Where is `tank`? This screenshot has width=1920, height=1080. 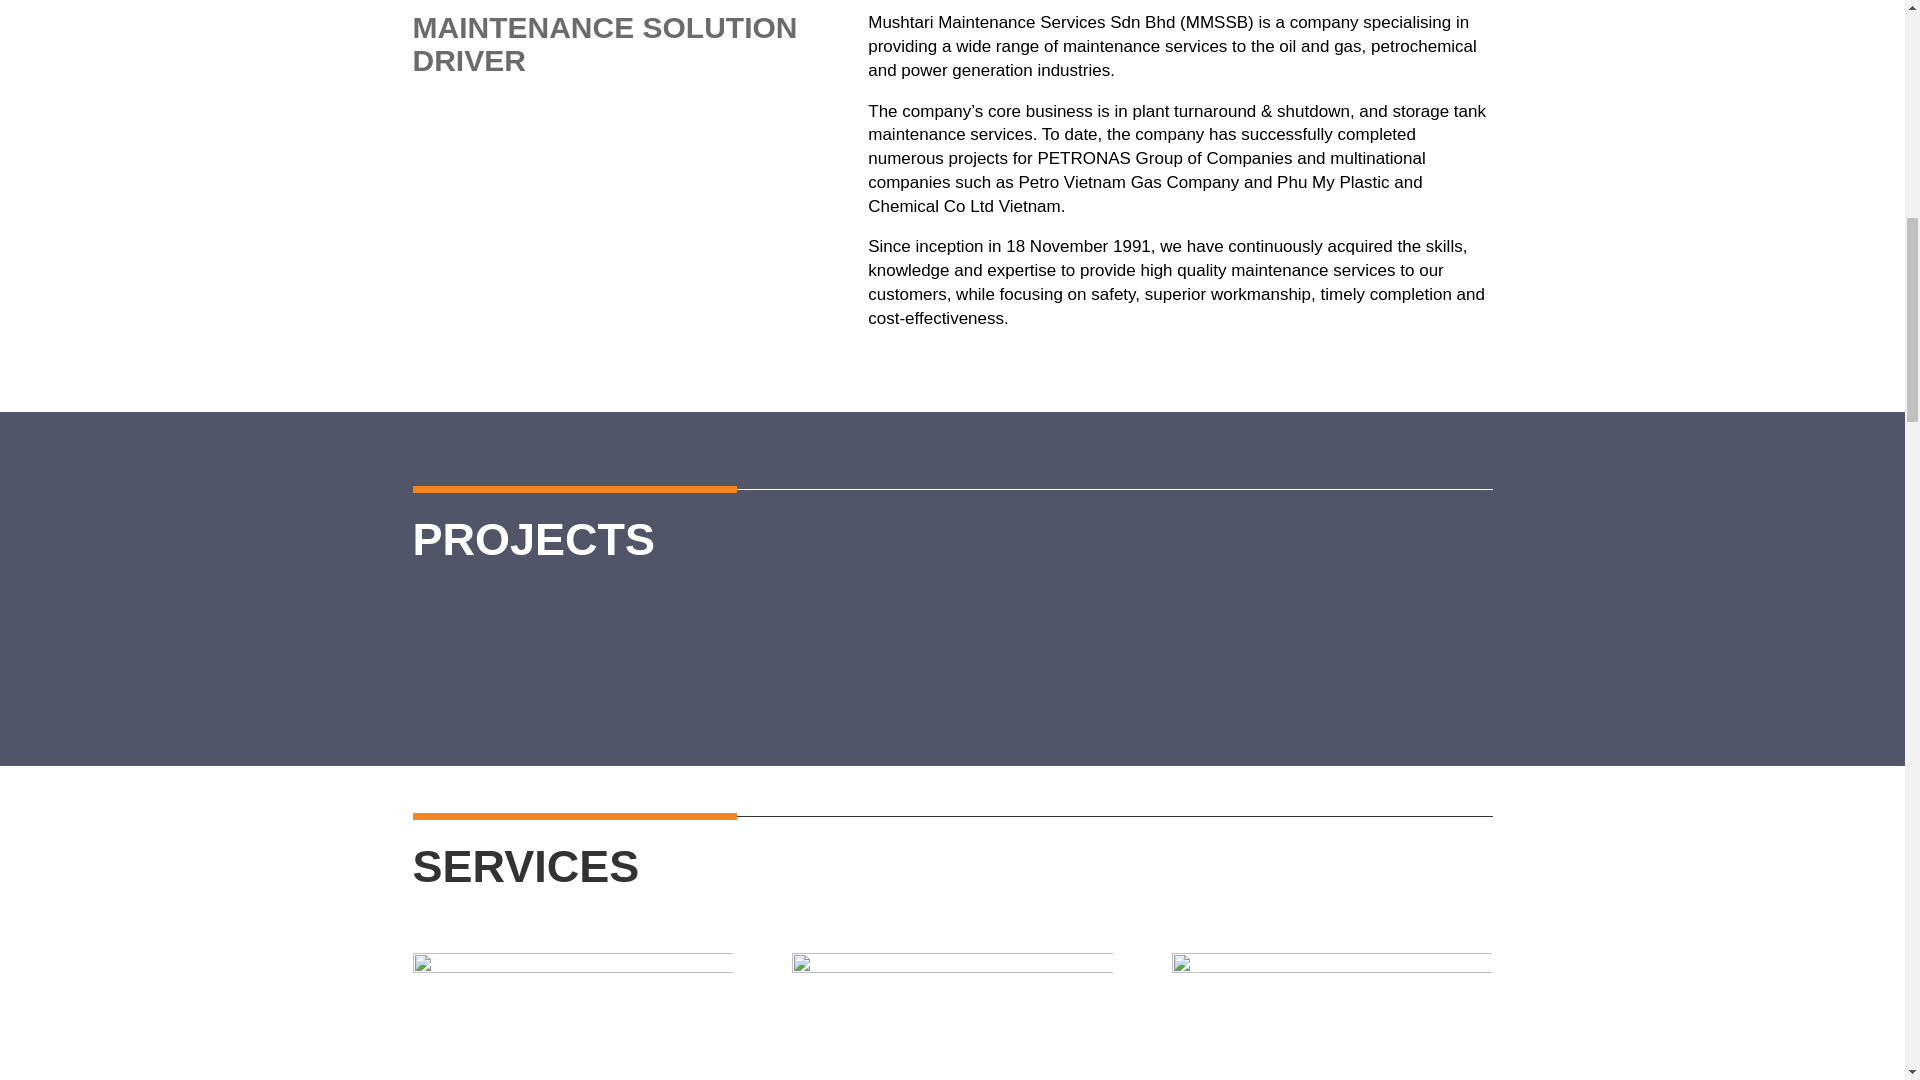 tank is located at coordinates (951, 1016).